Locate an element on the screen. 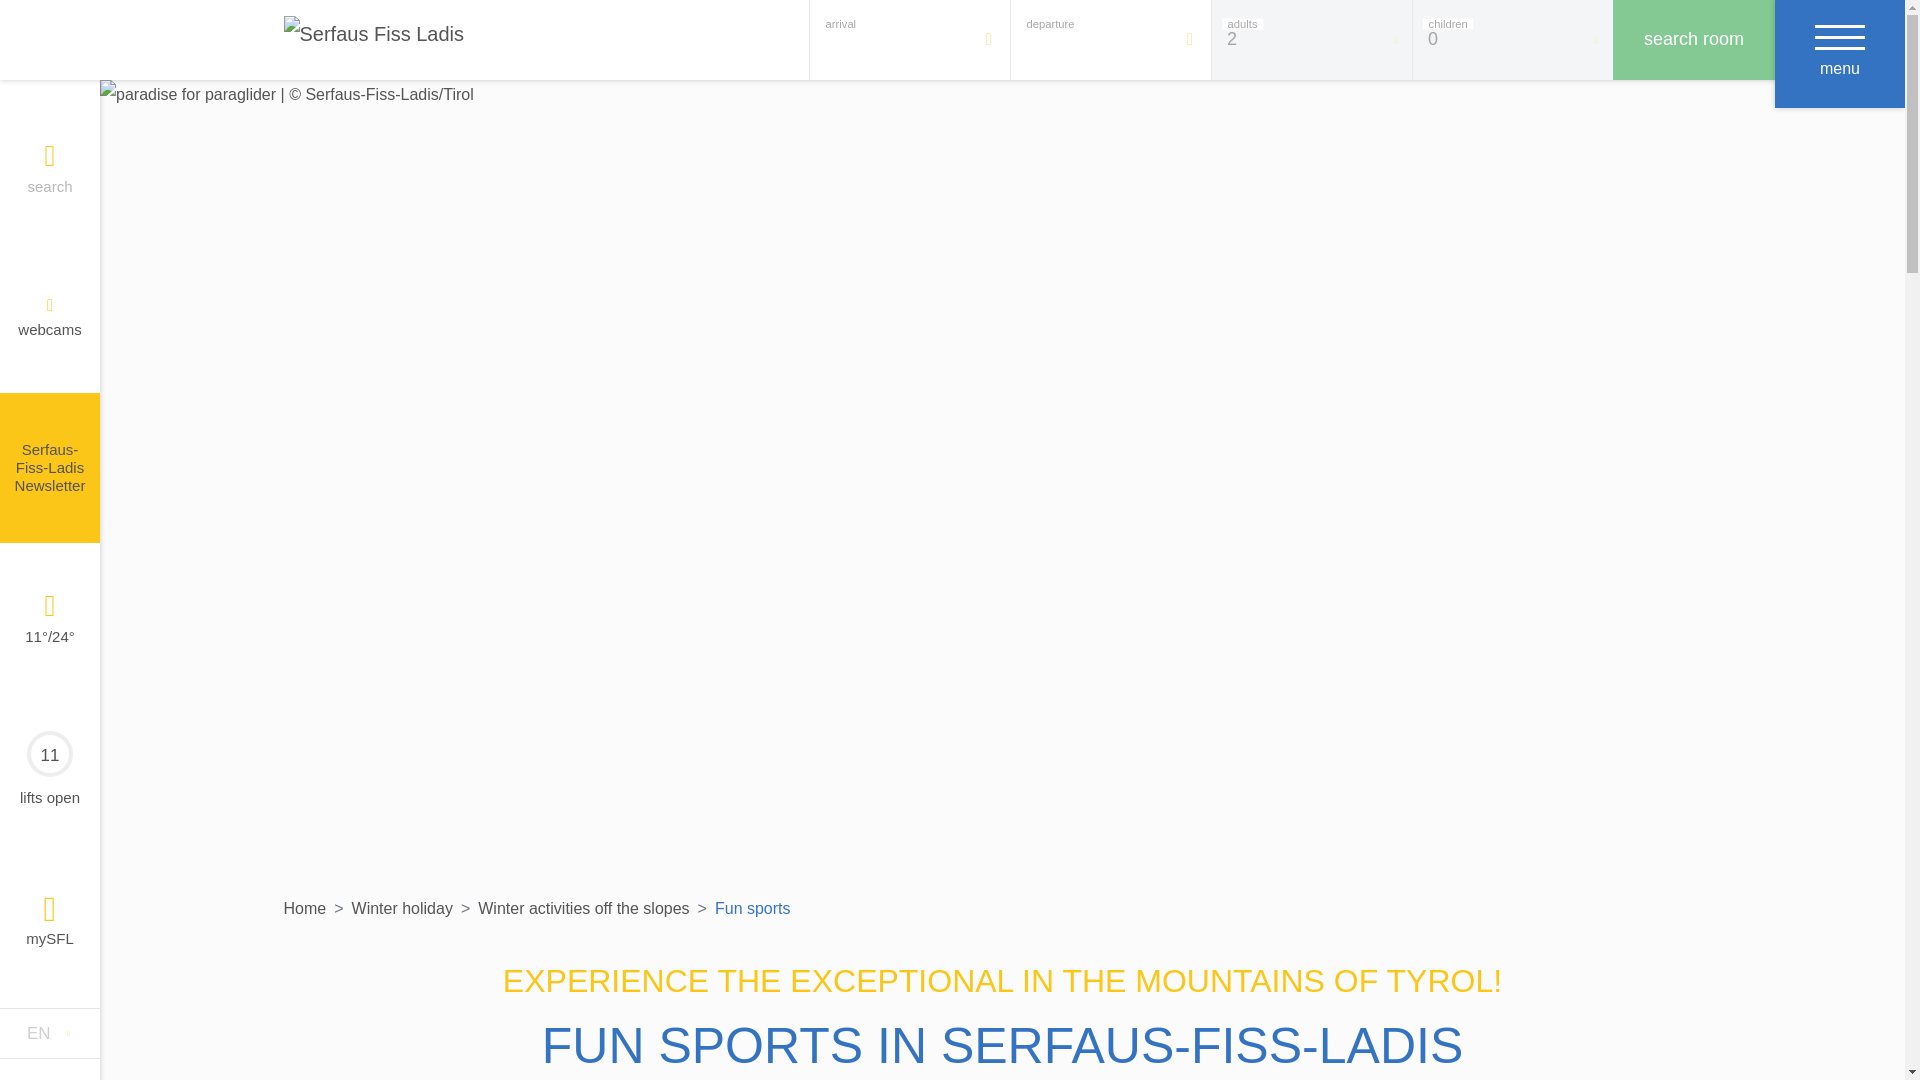 The height and width of the screenshot is (1080, 1920). Winter activities off the slopes is located at coordinates (584, 908).